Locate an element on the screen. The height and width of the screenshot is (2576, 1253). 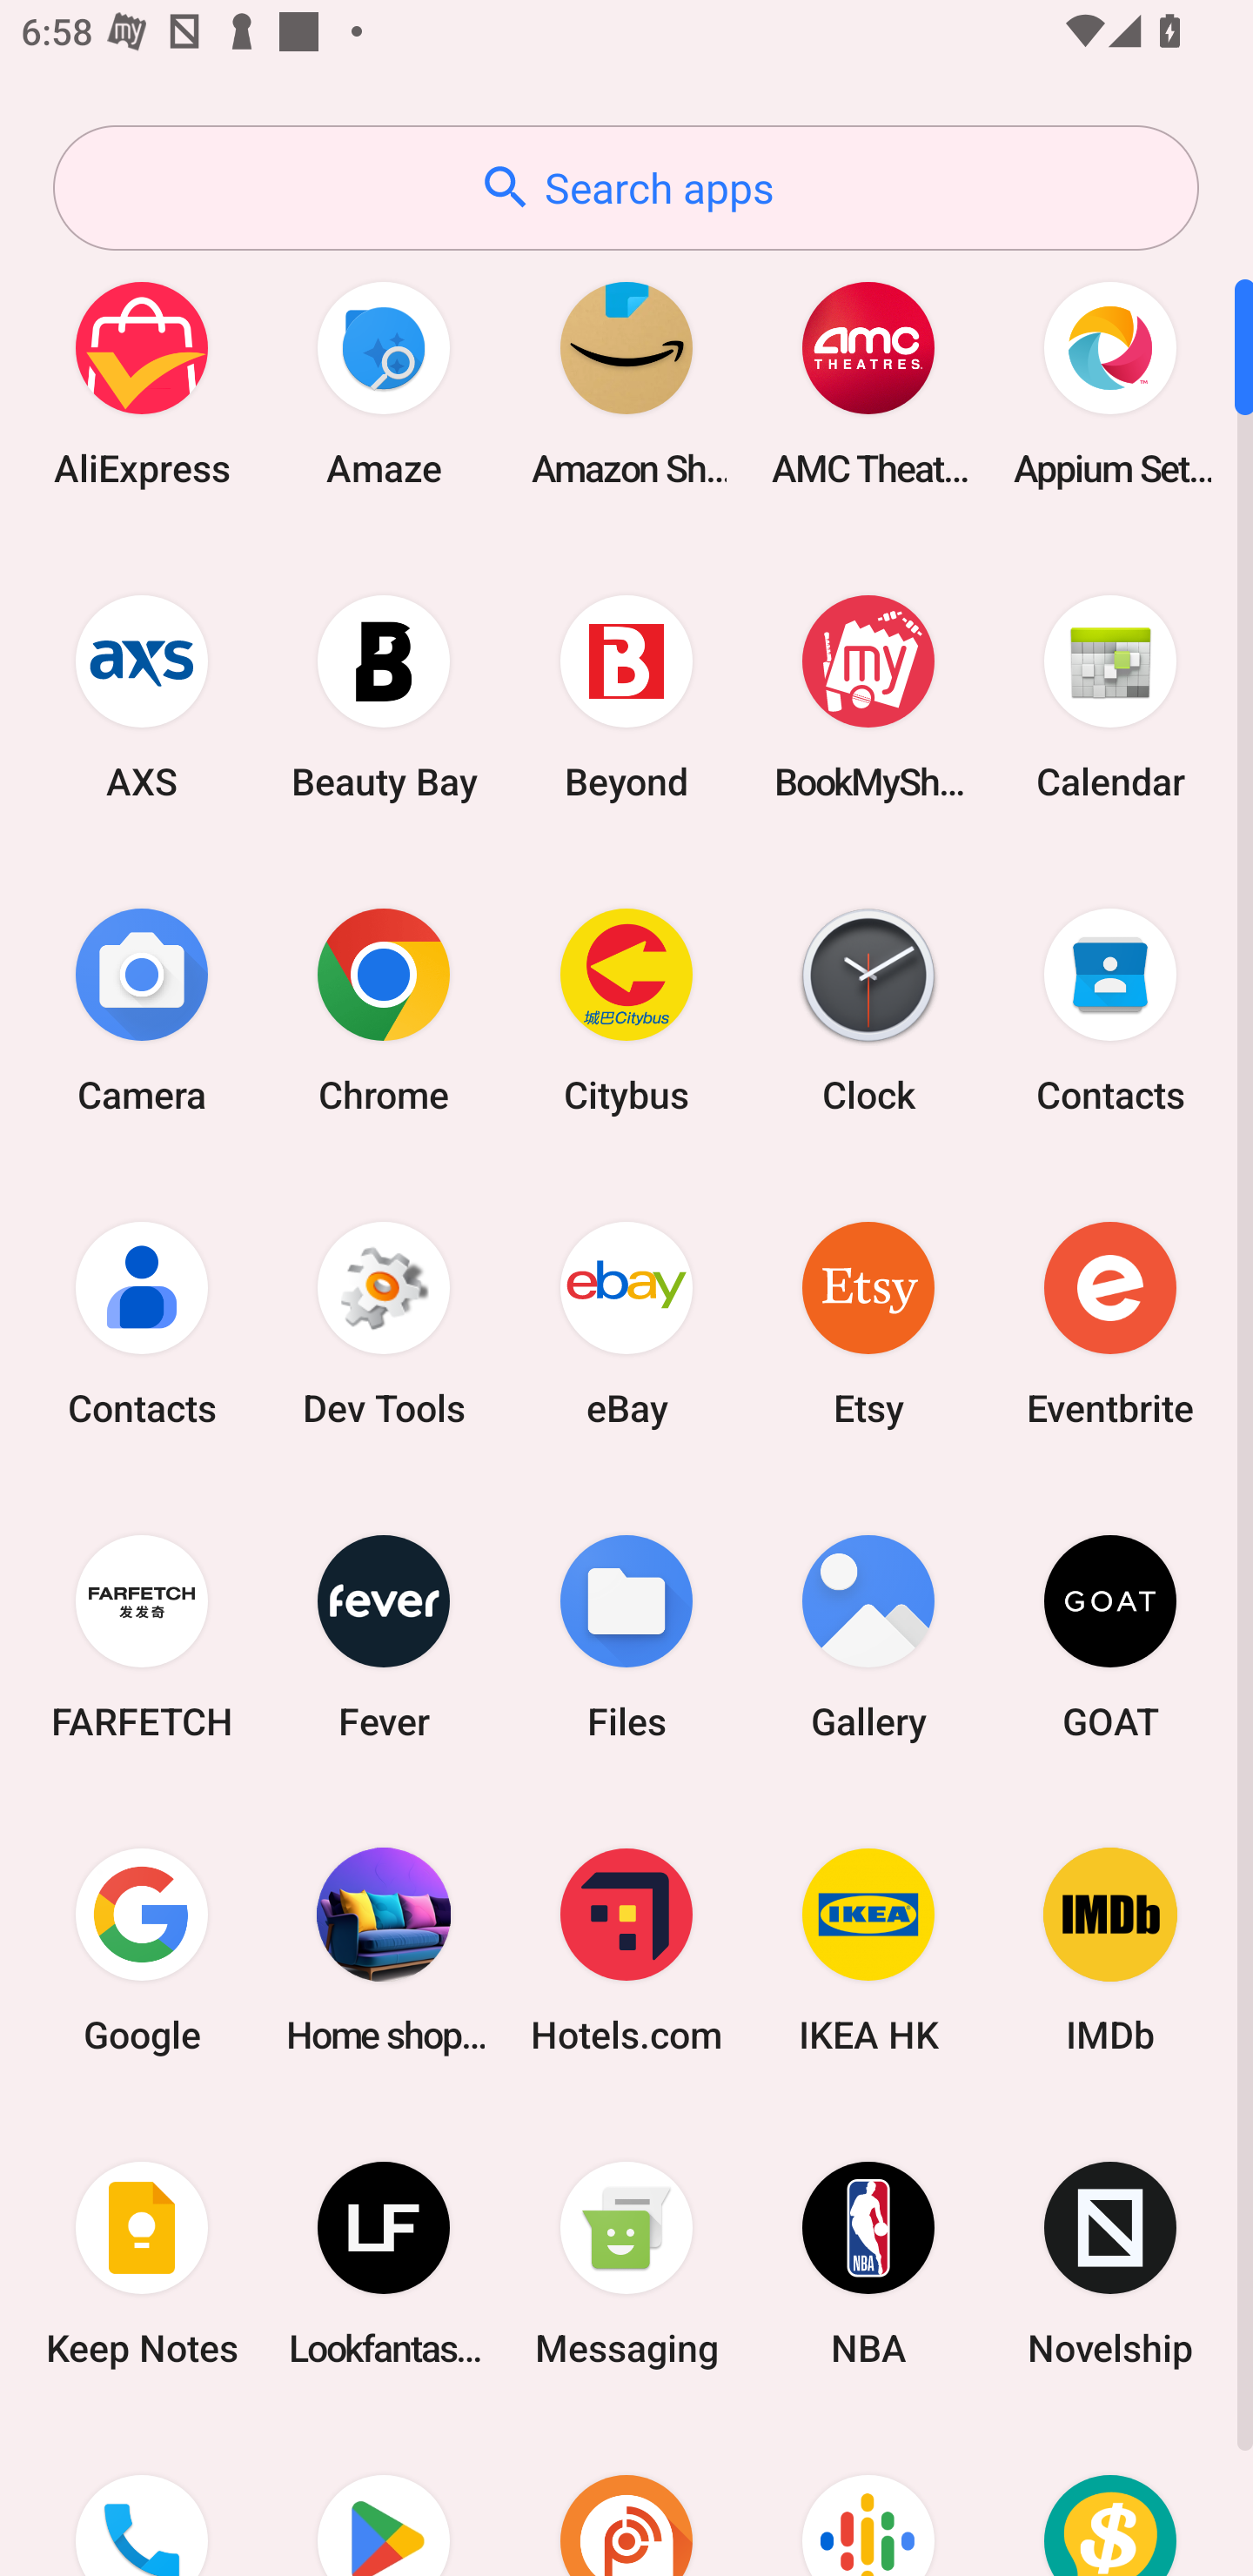
eBay is located at coordinates (626, 1323).